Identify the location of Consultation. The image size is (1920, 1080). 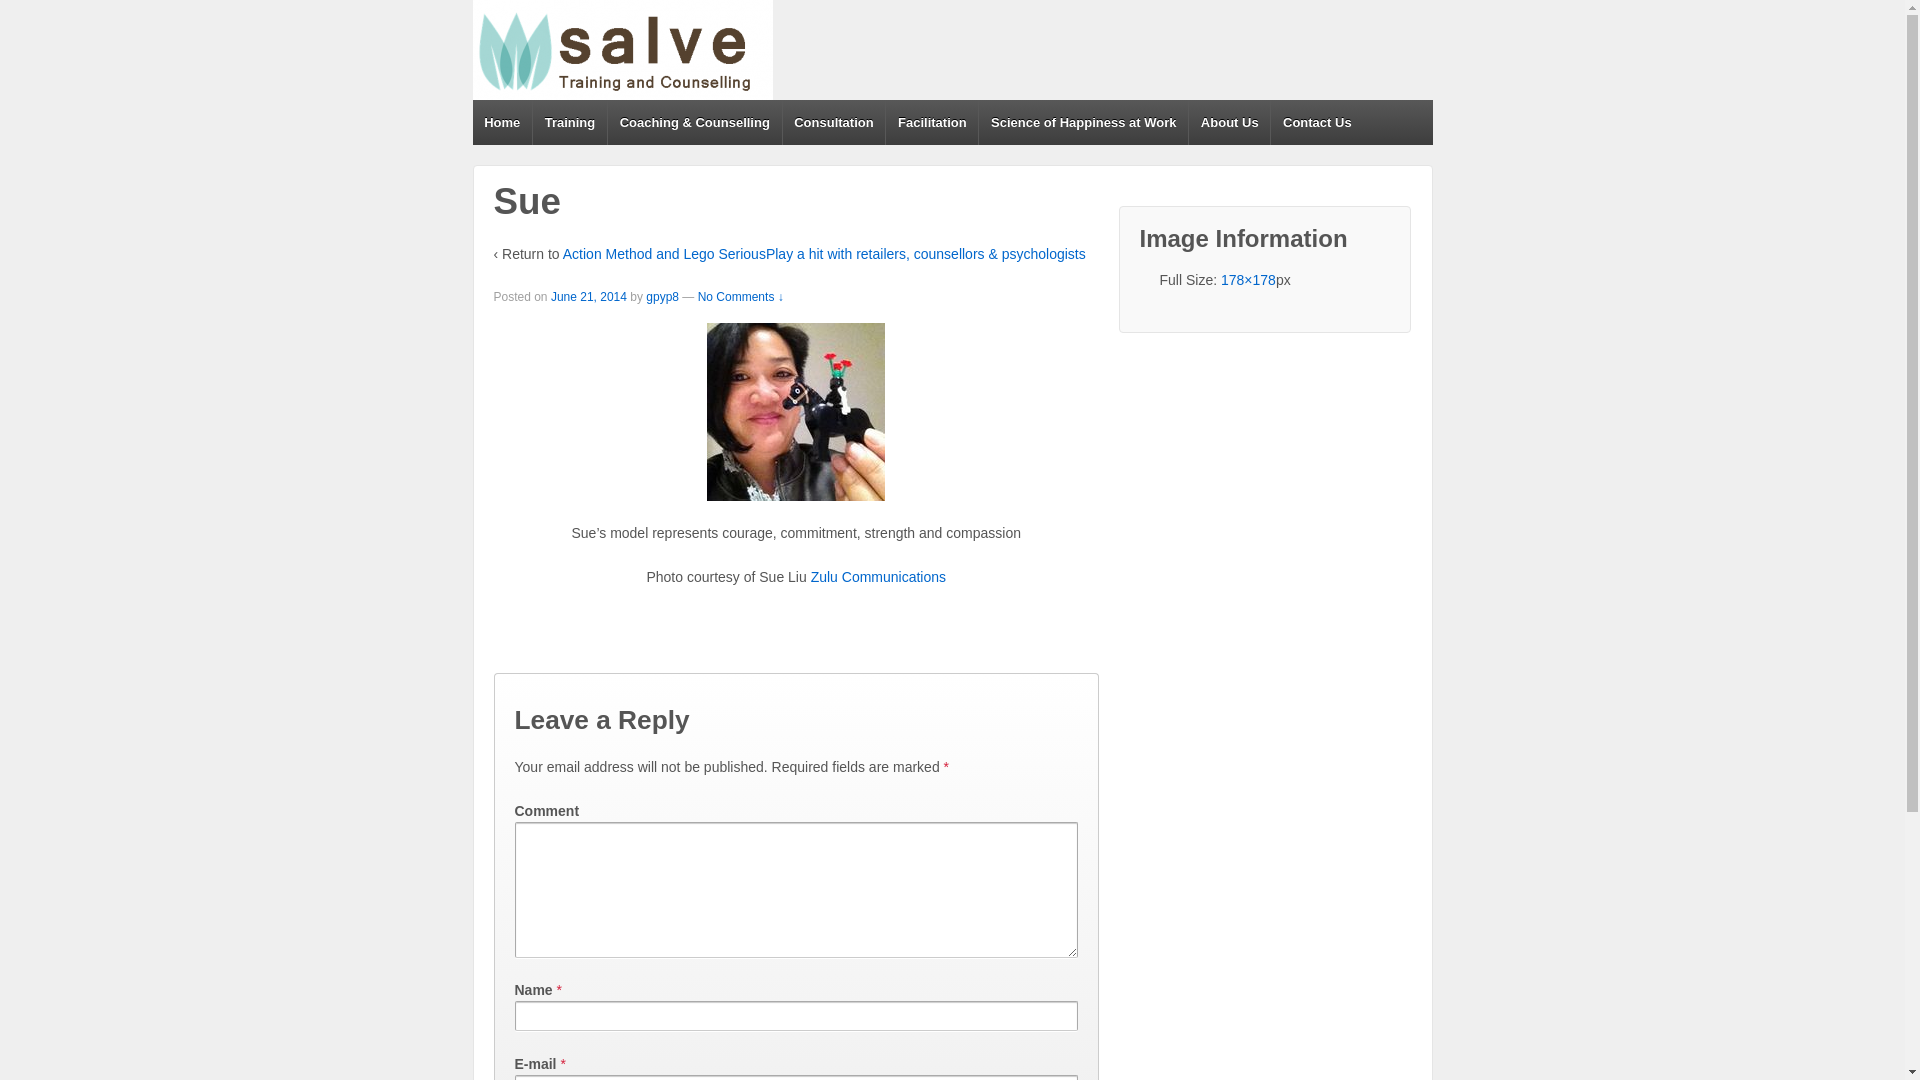
(834, 122).